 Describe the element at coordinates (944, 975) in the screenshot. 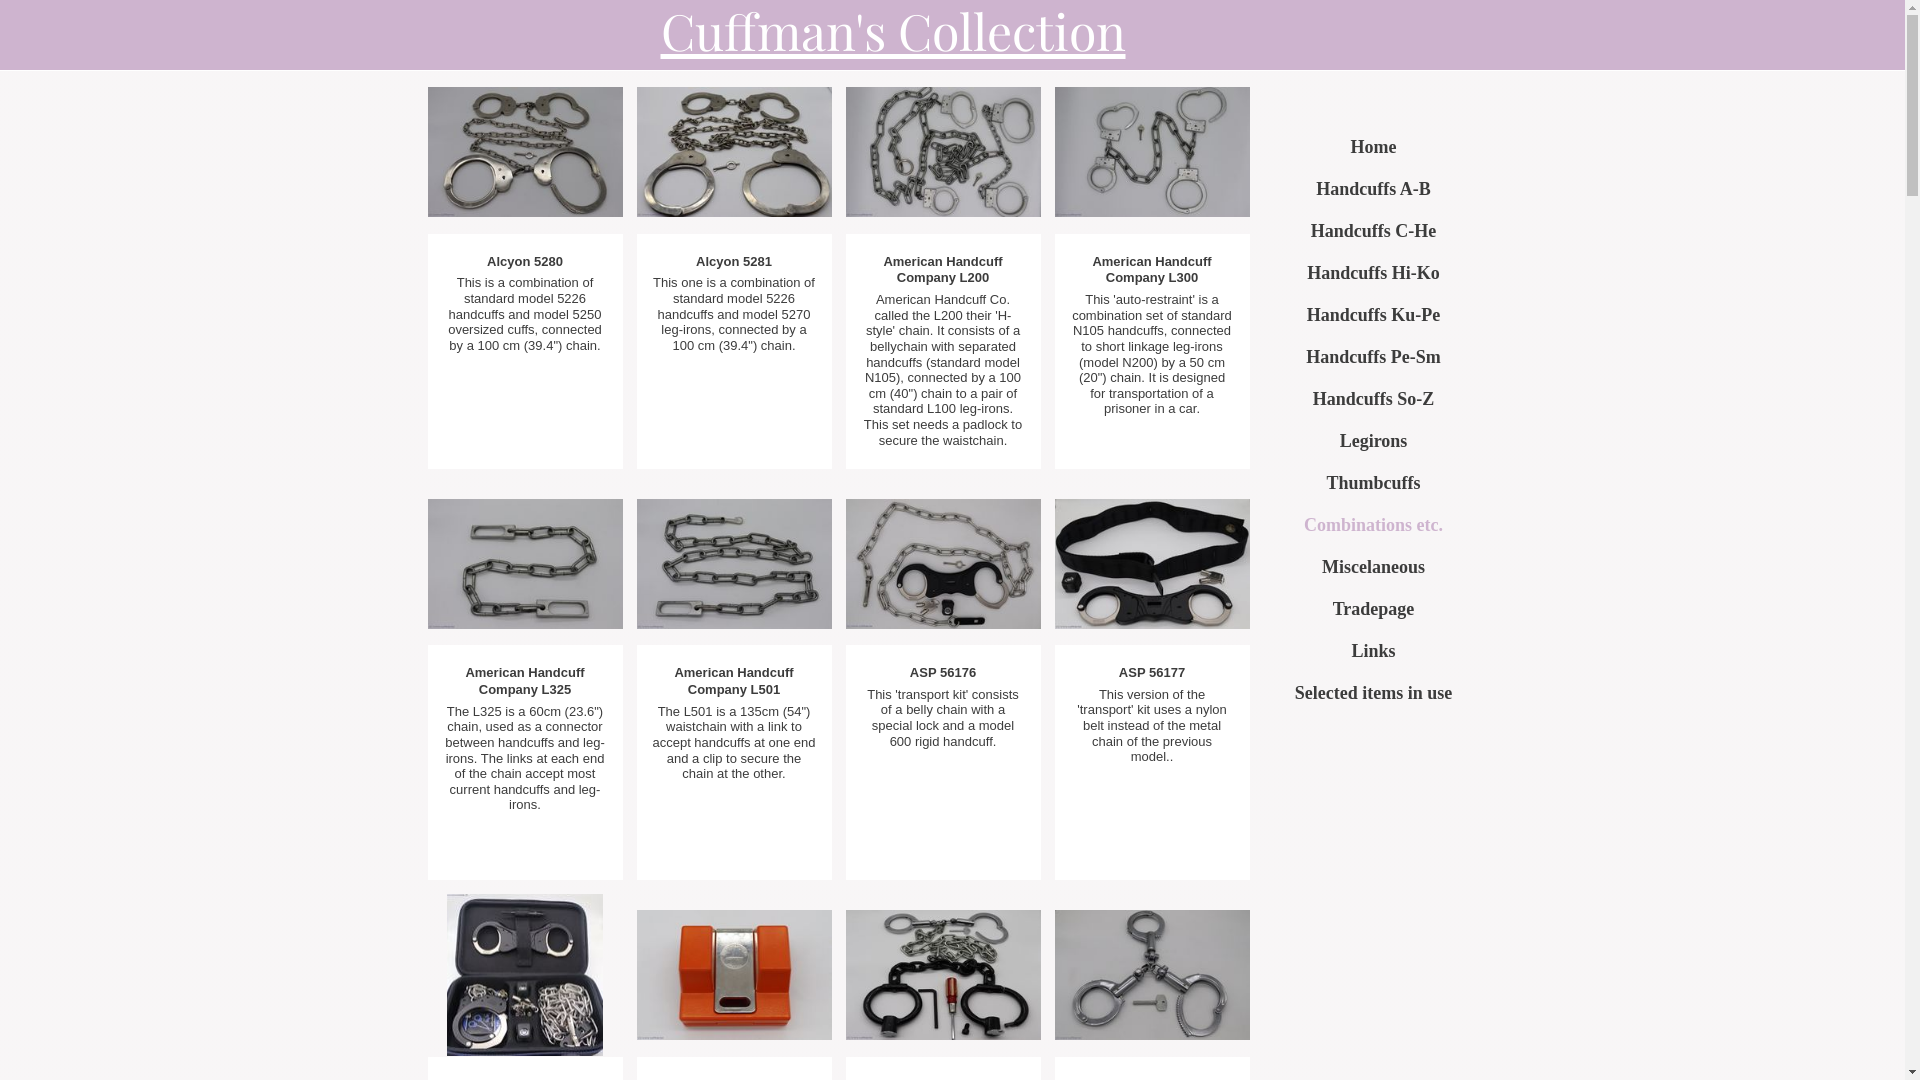

I see `Bri-Circle` at that location.